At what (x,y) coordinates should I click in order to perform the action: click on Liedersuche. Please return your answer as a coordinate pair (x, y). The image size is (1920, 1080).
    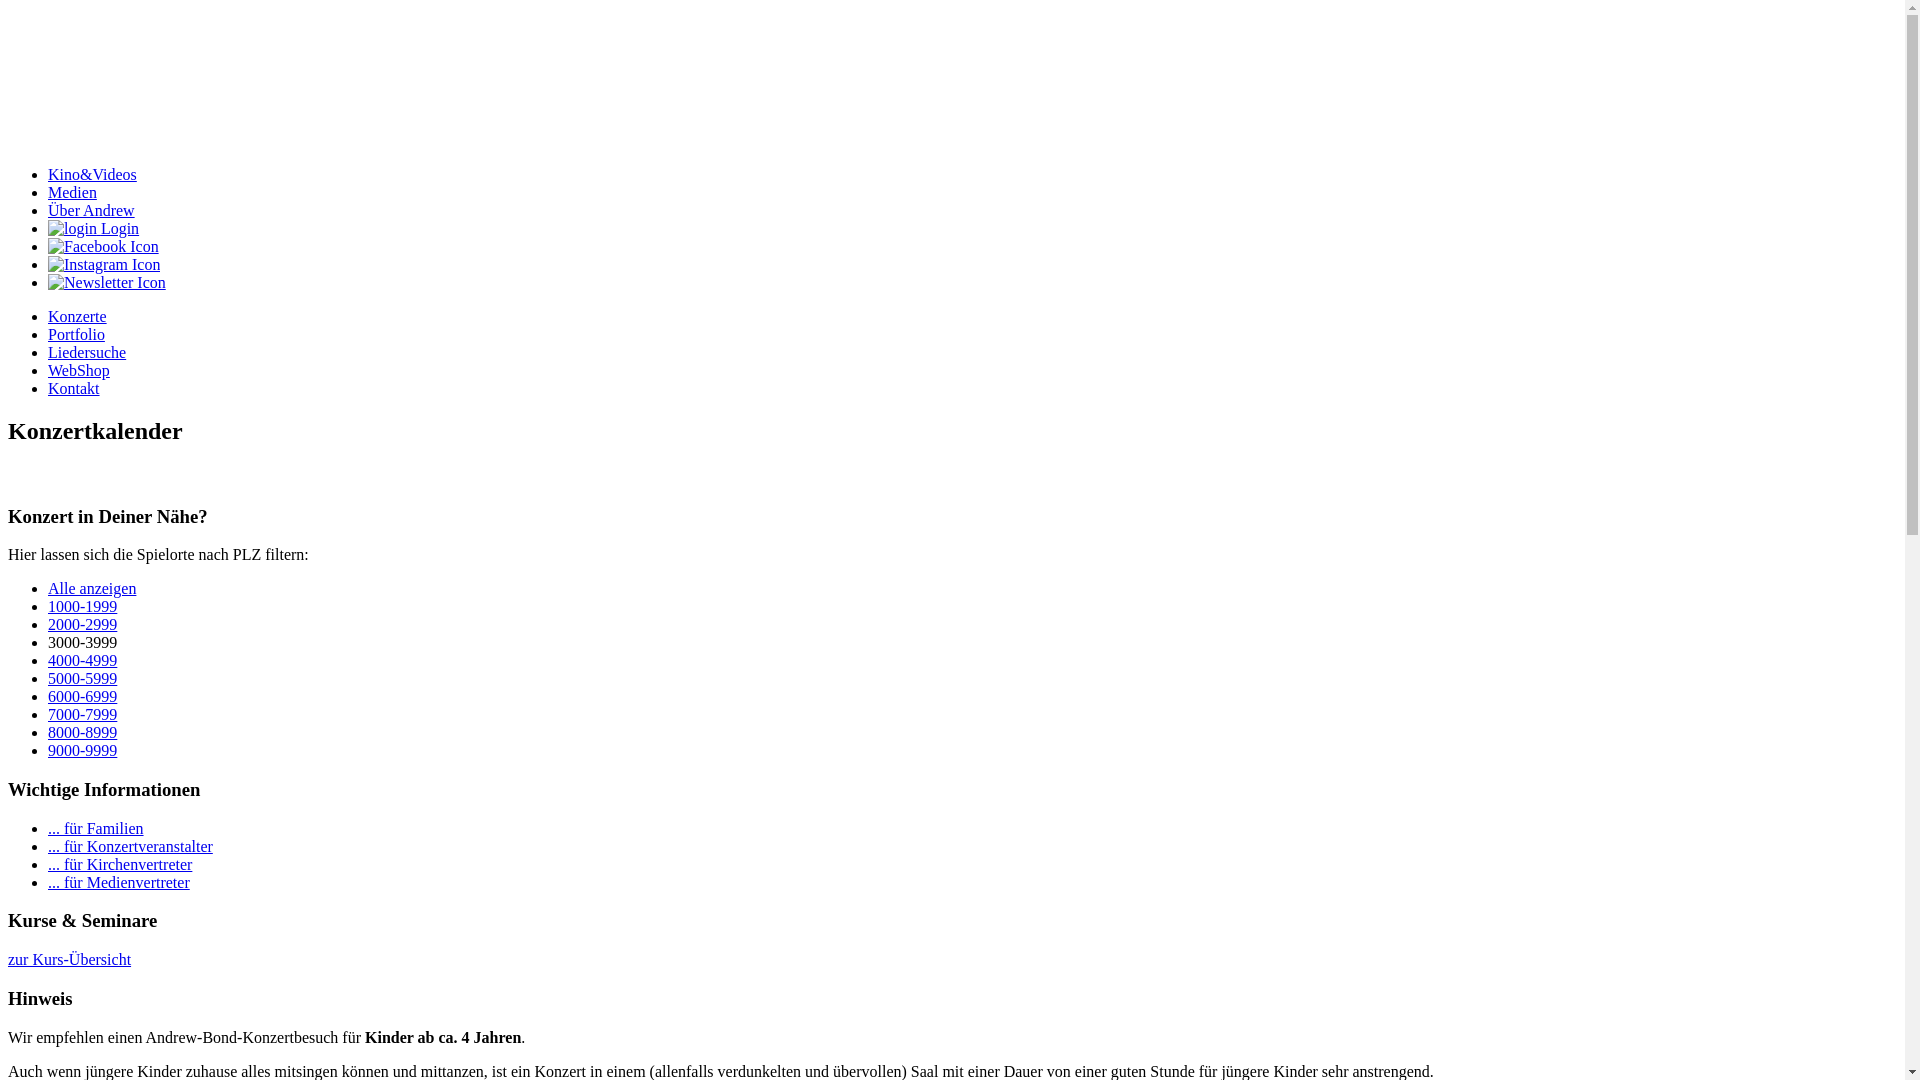
    Looking at the image, I should click on (87, 352).